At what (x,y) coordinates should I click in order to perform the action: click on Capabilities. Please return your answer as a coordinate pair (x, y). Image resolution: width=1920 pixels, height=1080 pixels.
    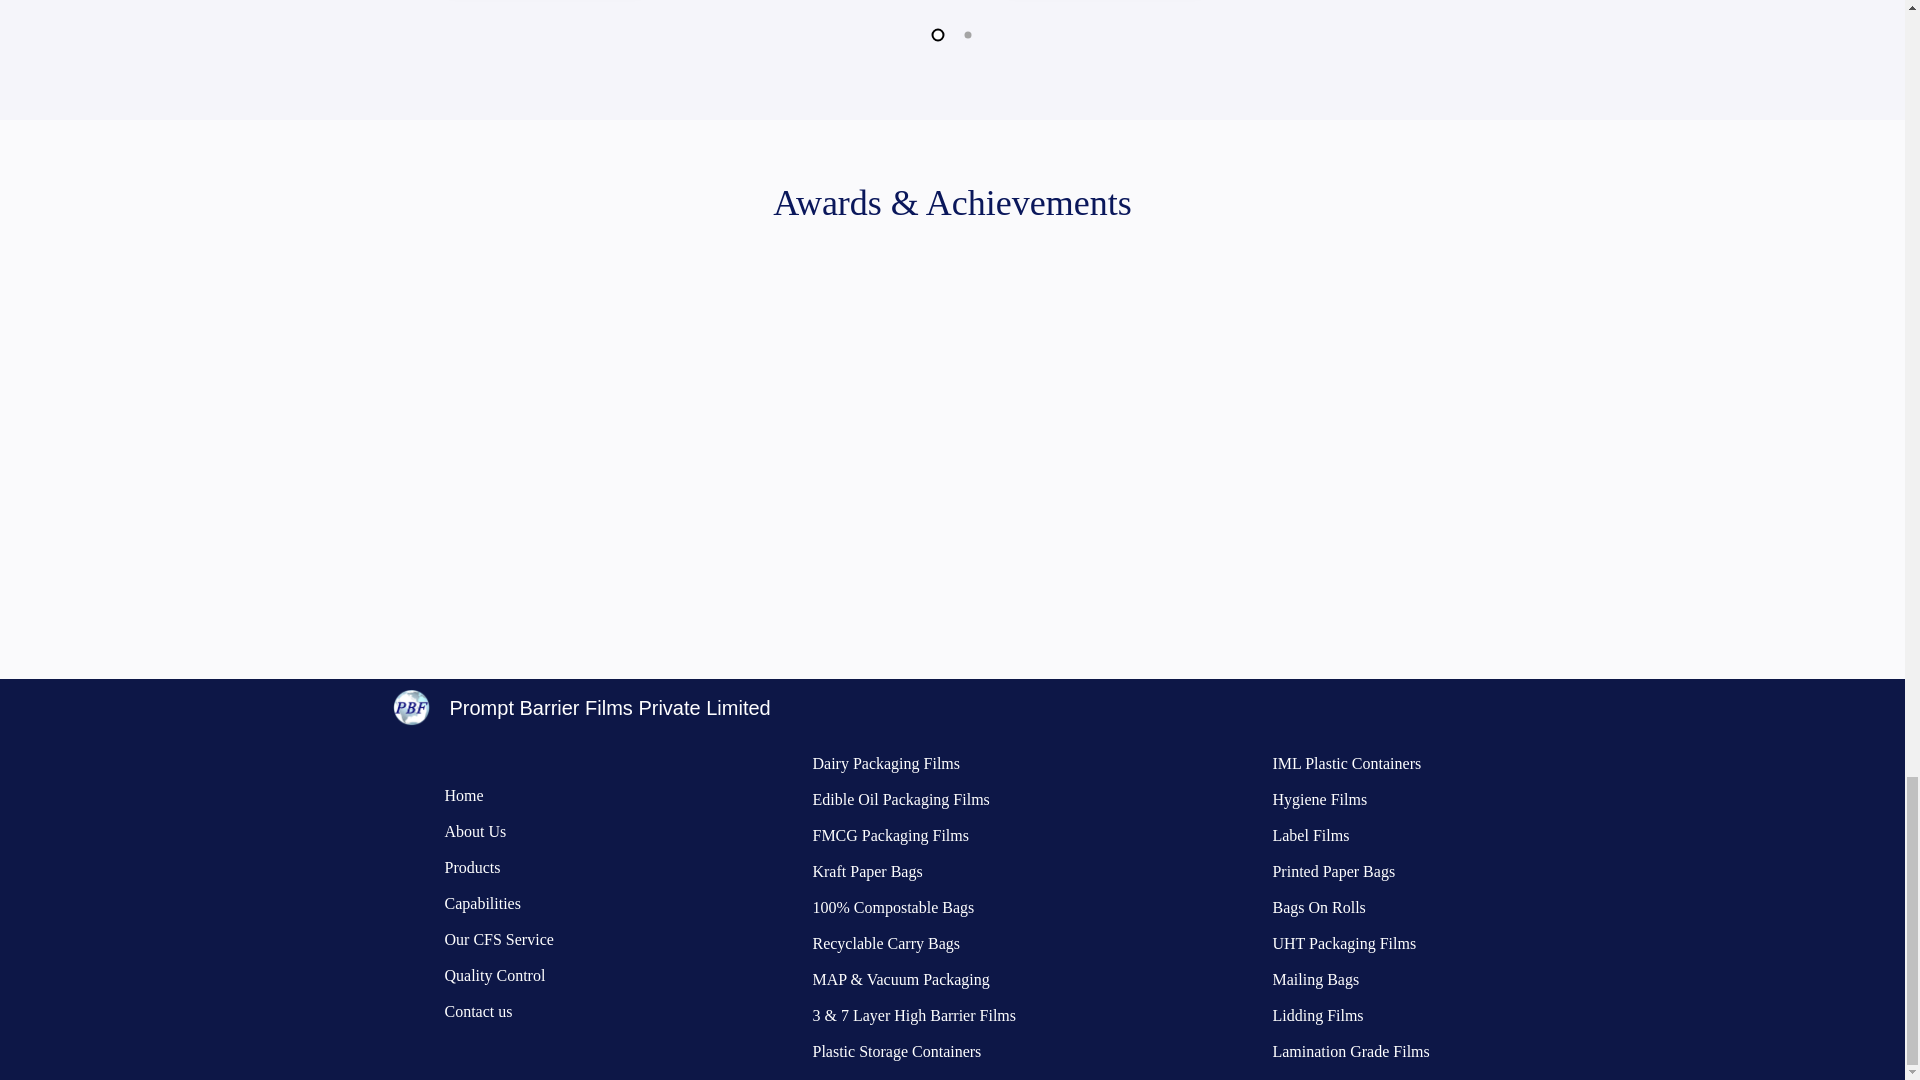
    Looking at the image, I should click on (482, 903).